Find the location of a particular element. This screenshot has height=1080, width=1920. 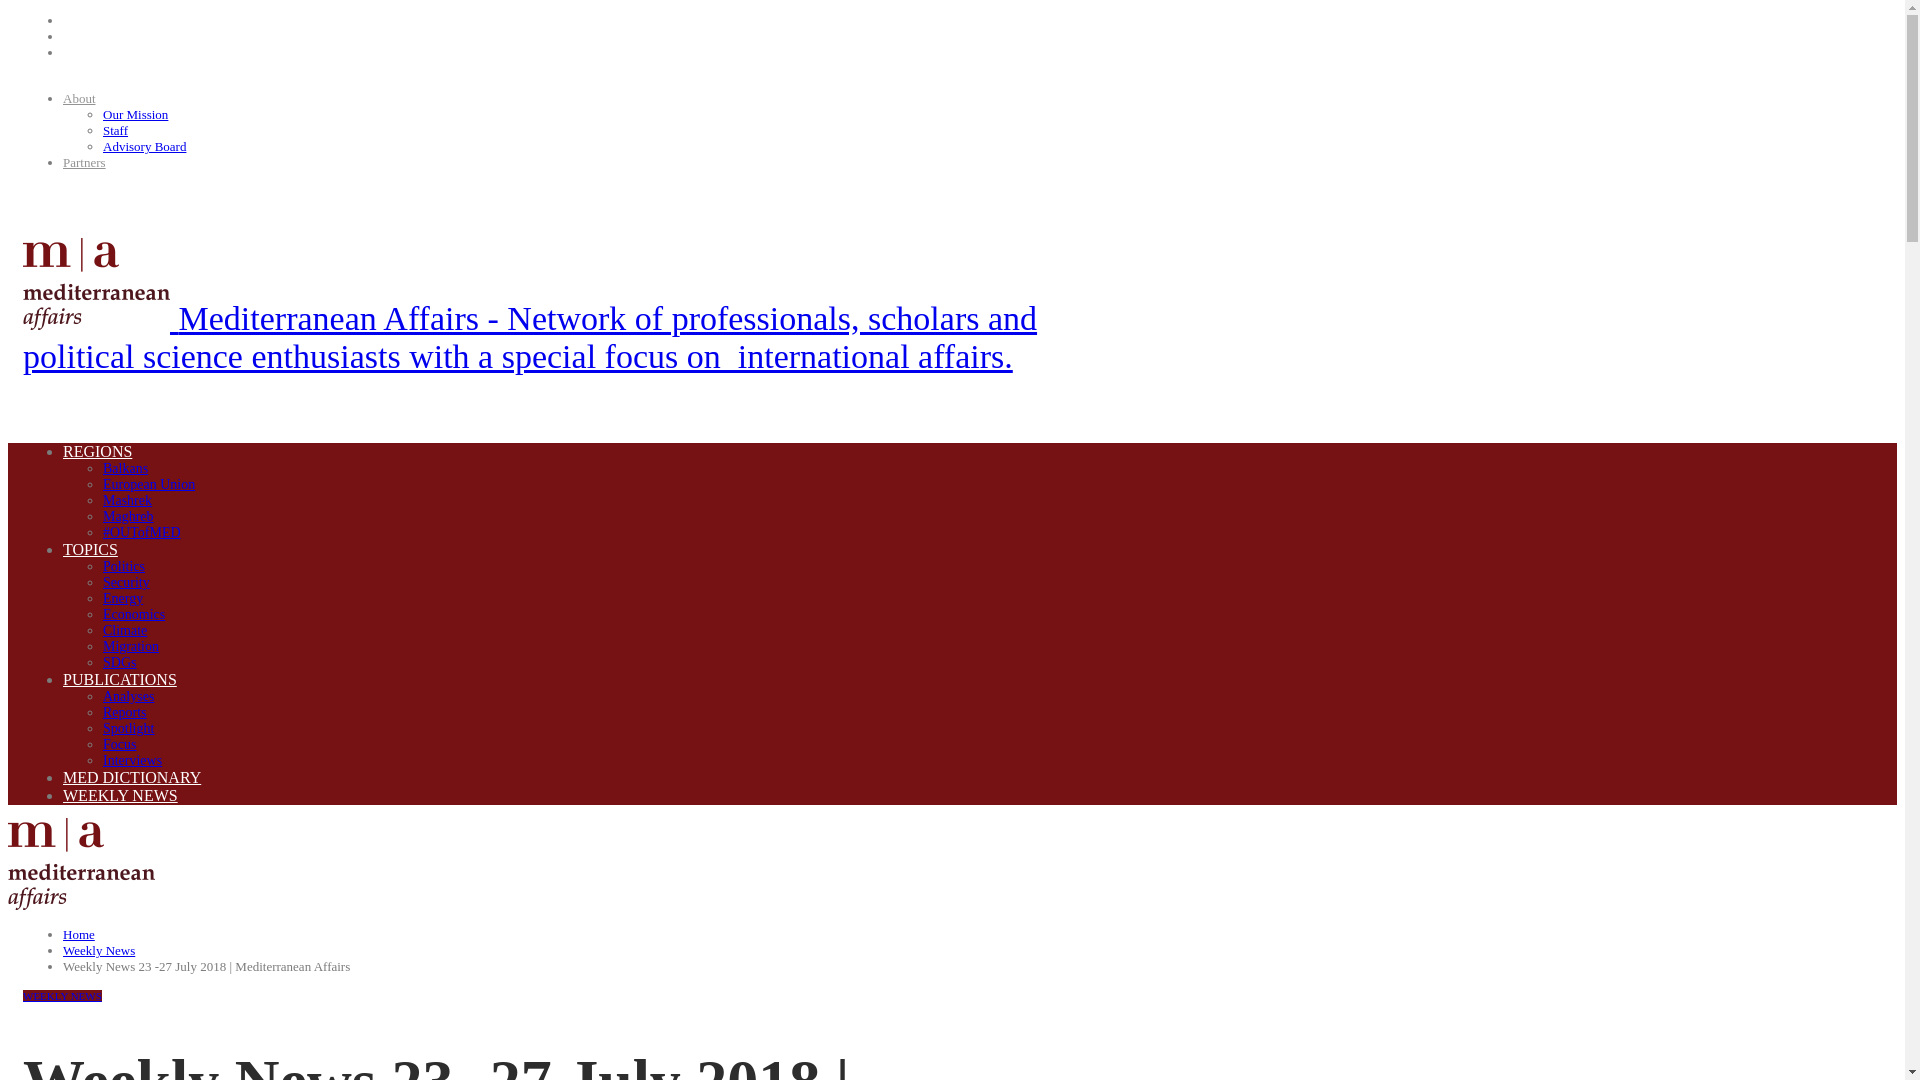

Politics is located at coordinates (124, 566).